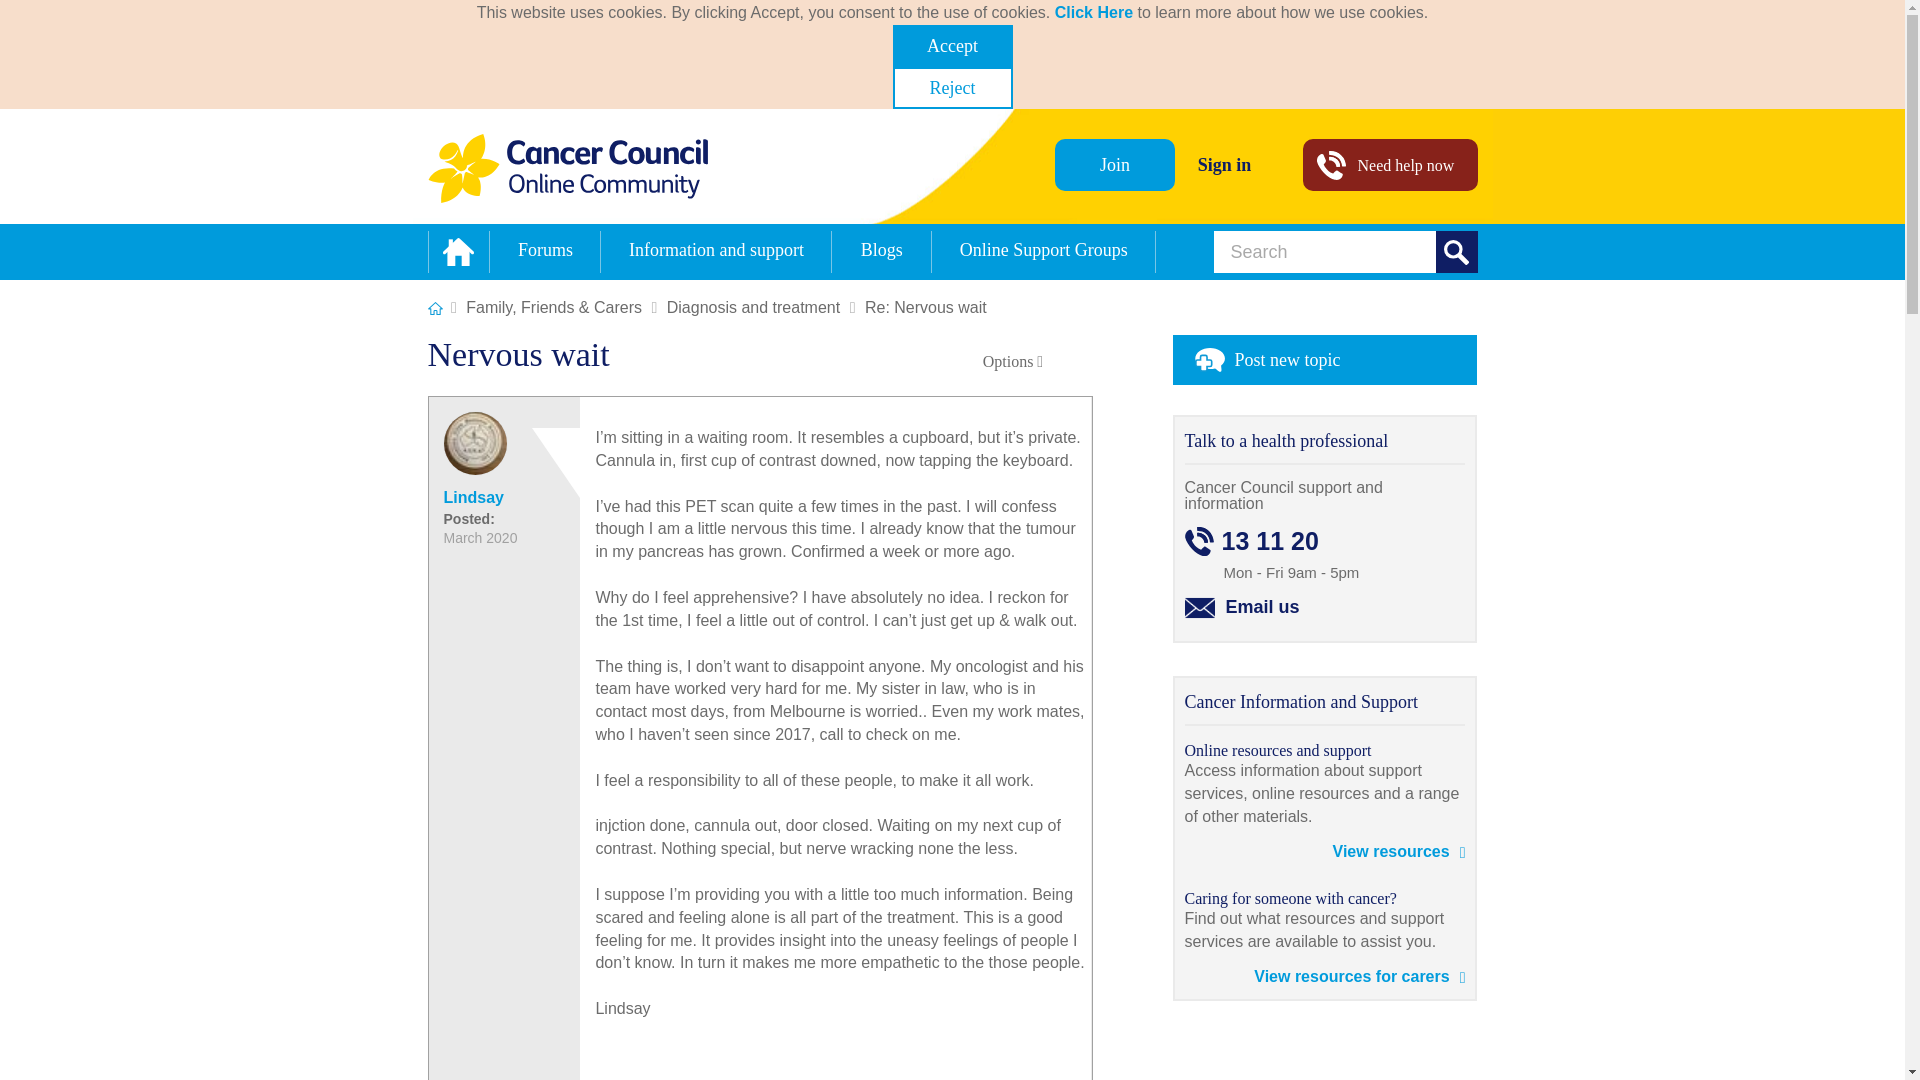 This screenshot has height=1080, width=1920. I want to click on Lindsay, so click(473, 498).